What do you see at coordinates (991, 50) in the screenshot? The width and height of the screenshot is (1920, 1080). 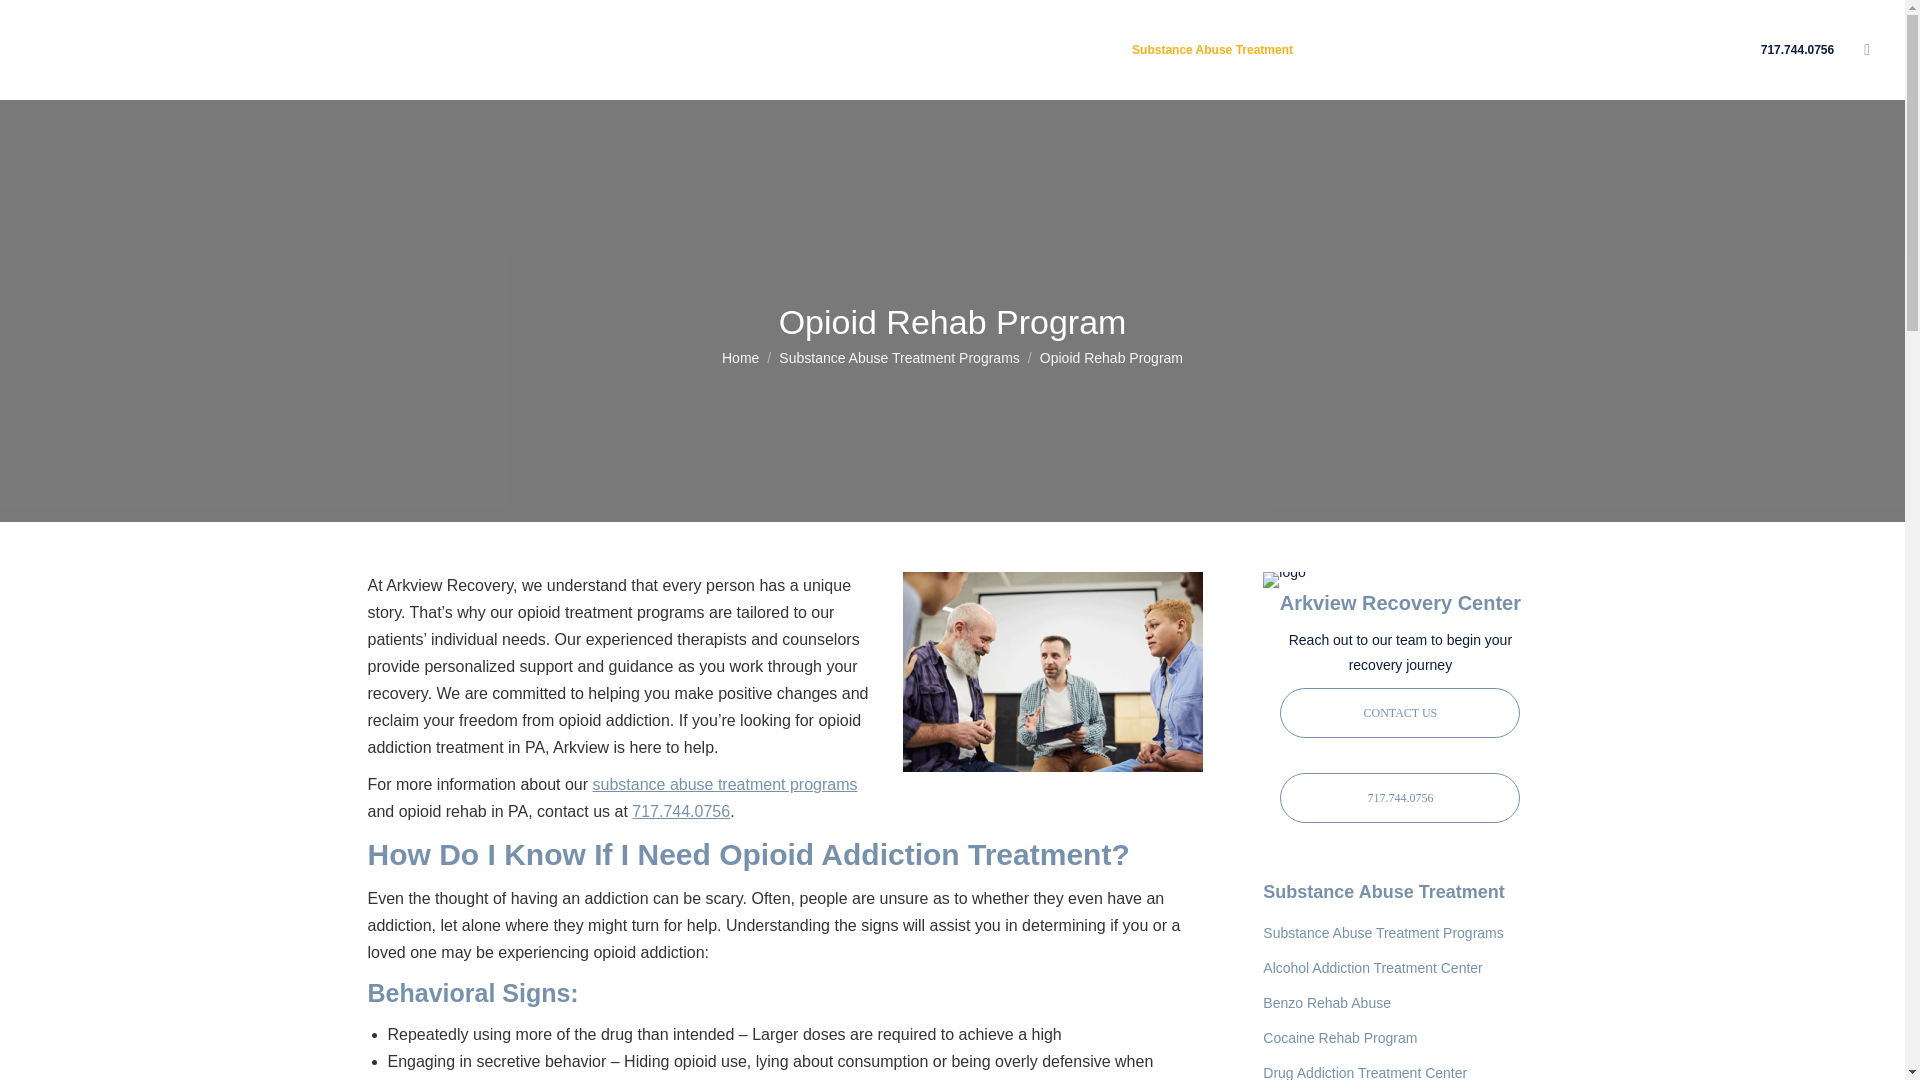 I see `Therapy Programs` at bounding box center [991, 50].